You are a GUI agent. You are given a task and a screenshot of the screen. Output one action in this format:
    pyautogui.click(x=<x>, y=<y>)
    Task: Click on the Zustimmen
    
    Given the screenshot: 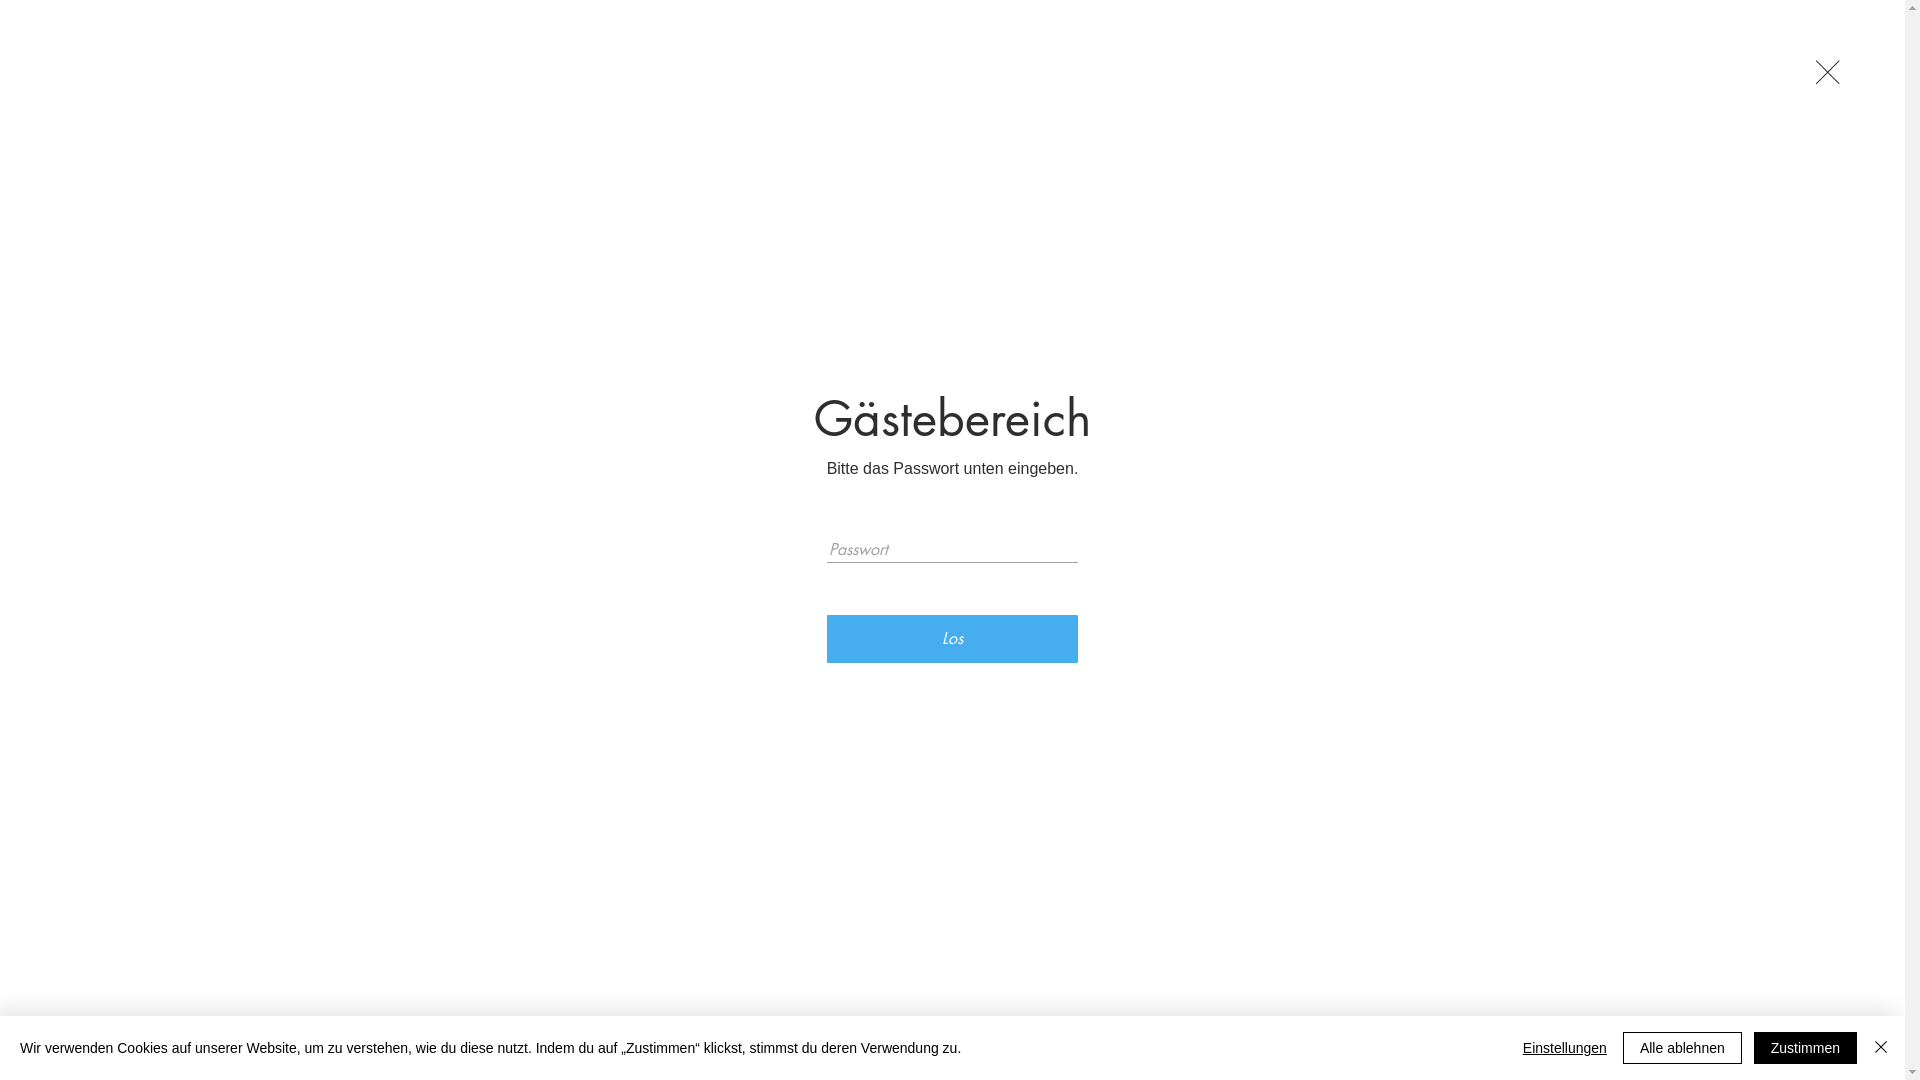 What is the action you would take?
    pyautogui.click(x=1806, y=1048)
    